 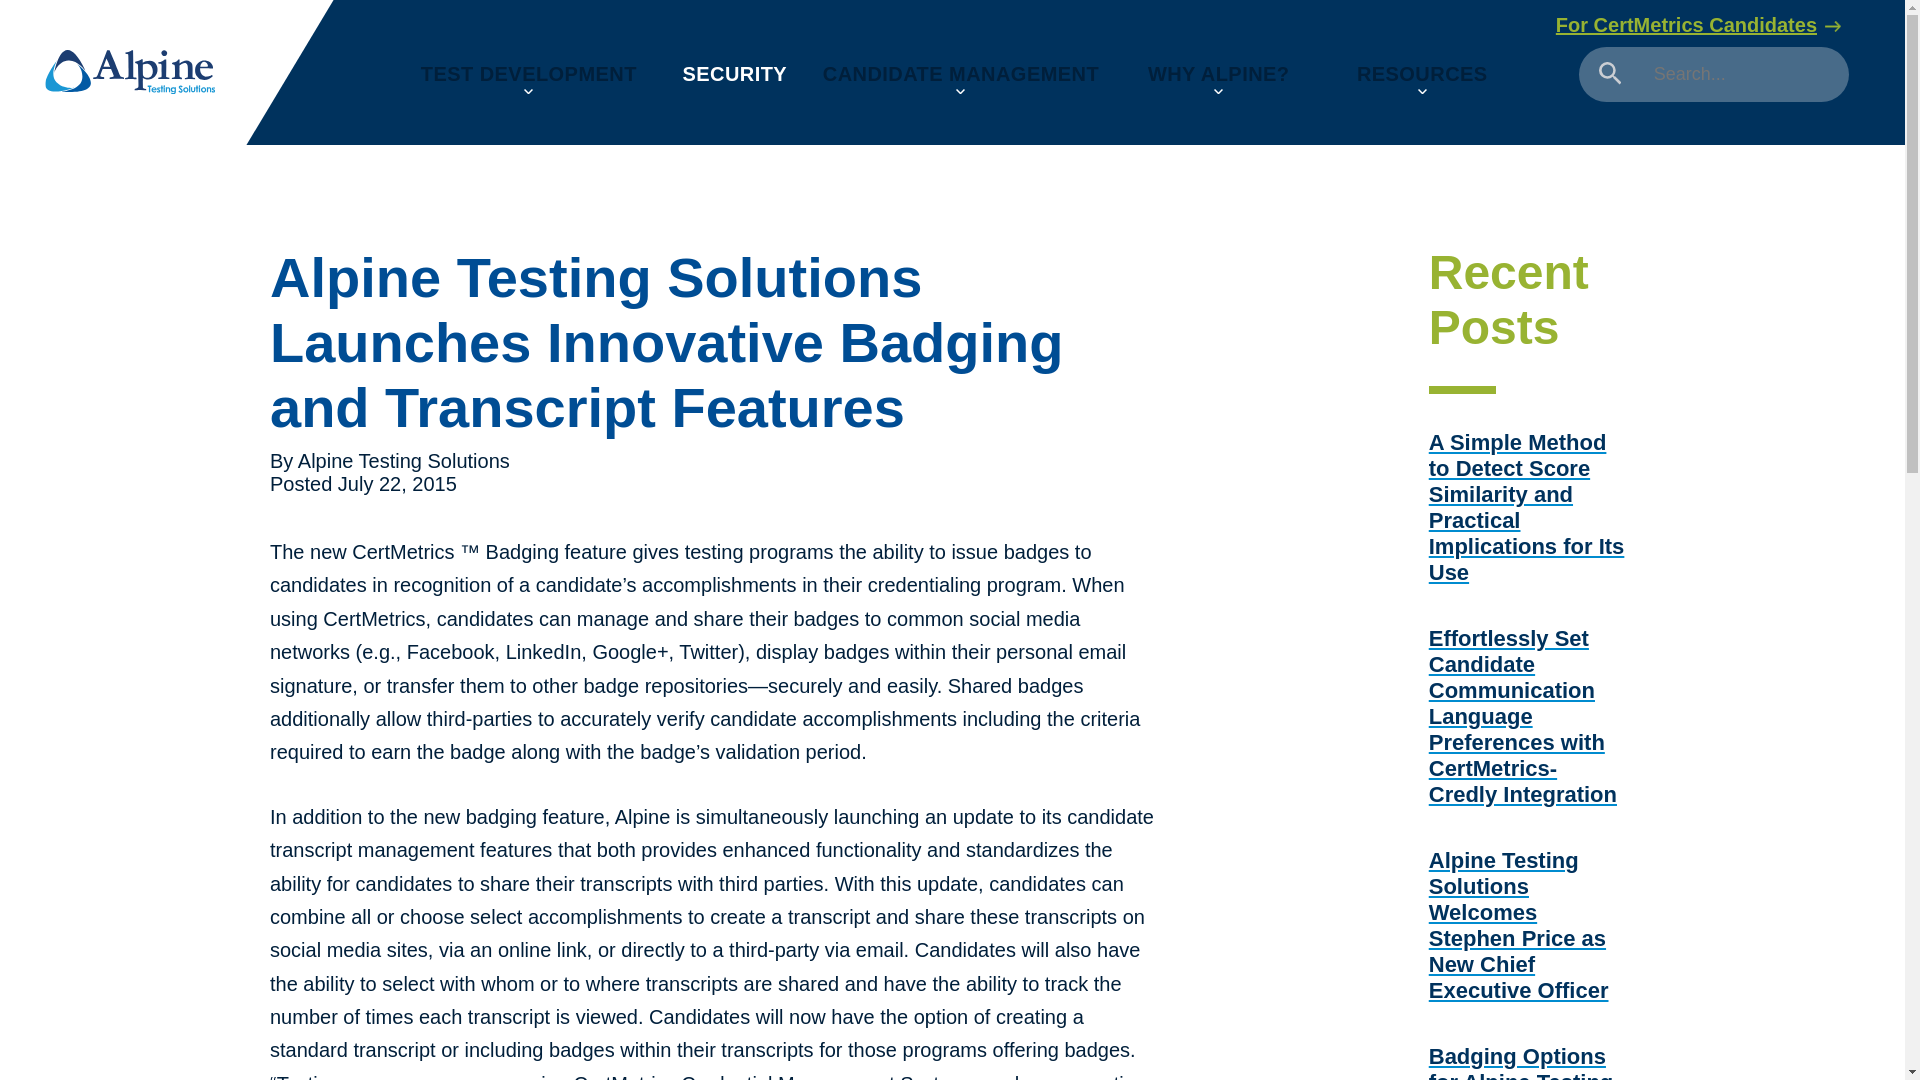 What do you see at coordinates (1218, 75) in the screenshot?
I see `WHY ALPINE?` at bounding box center [1218, 75].